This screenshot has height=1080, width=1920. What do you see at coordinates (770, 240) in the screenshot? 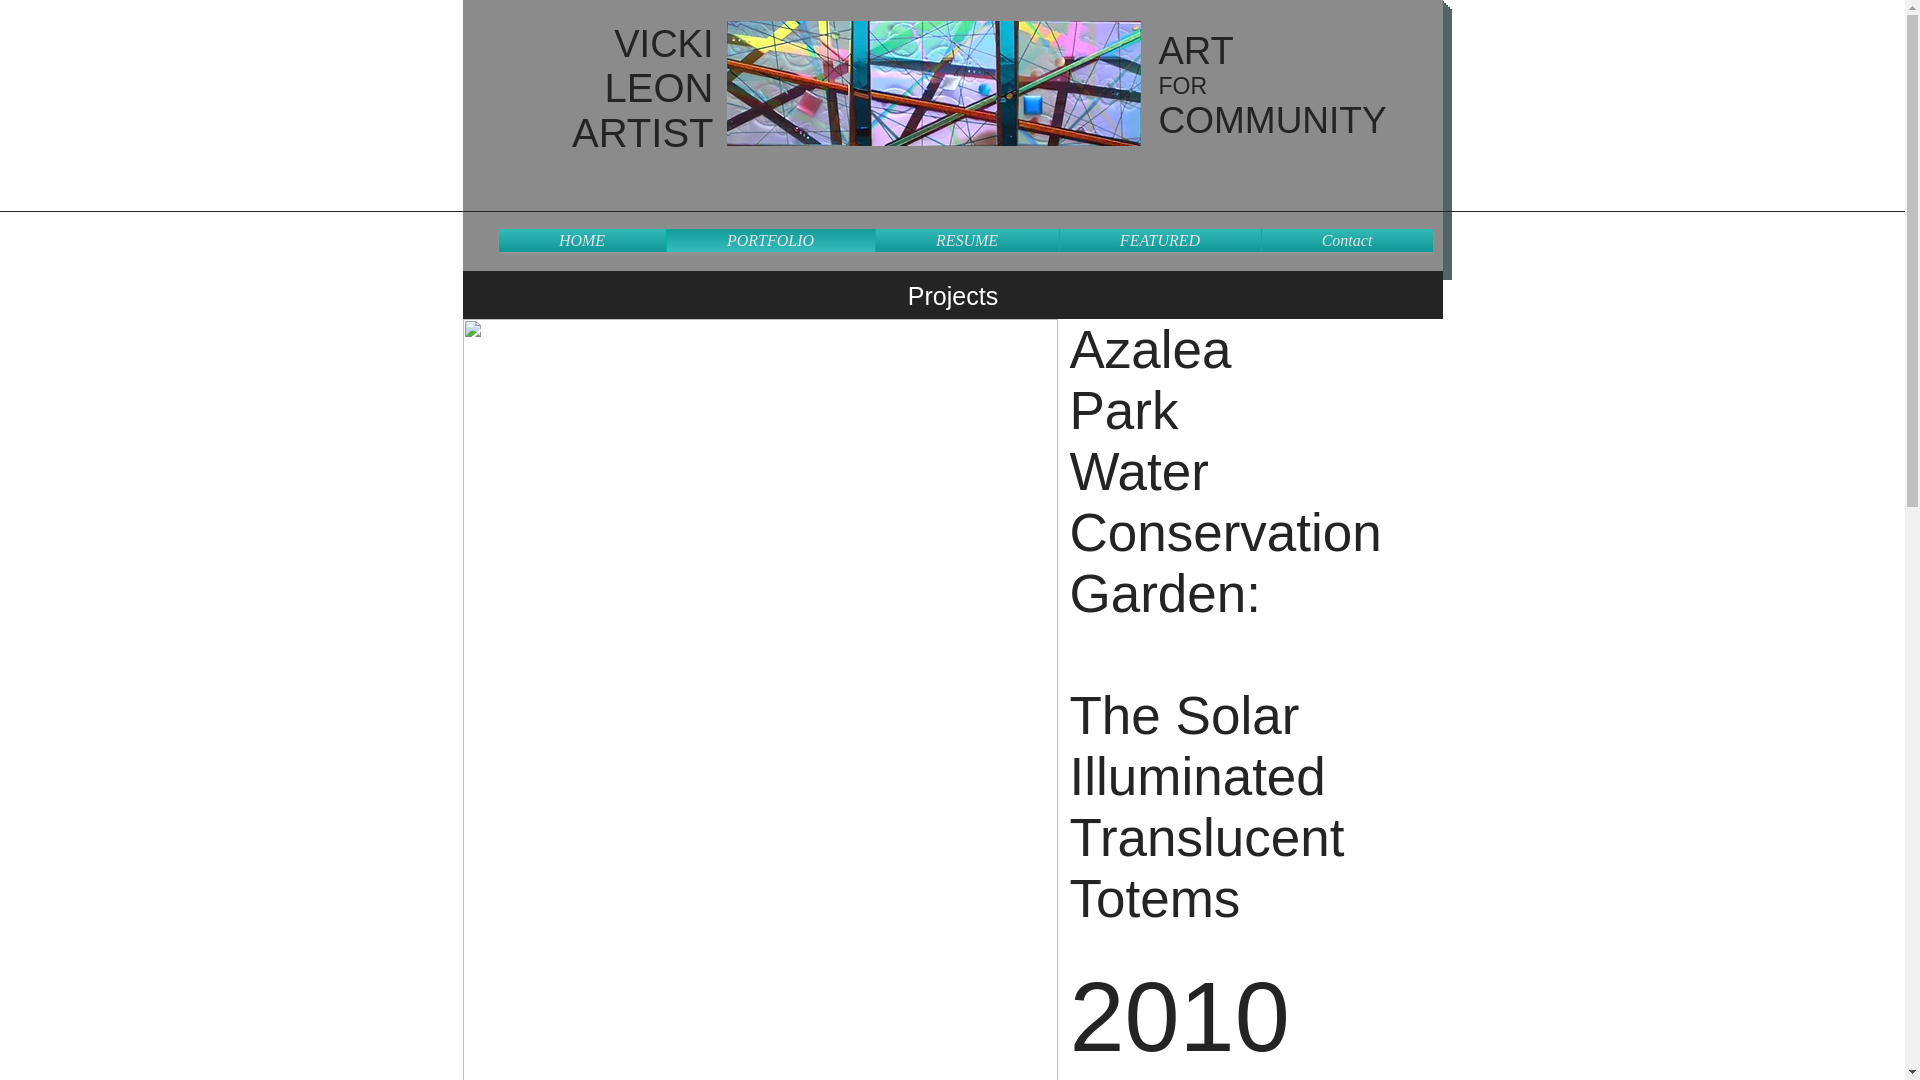
I see `PORTFOLIO` at bounding box center [770, 240].